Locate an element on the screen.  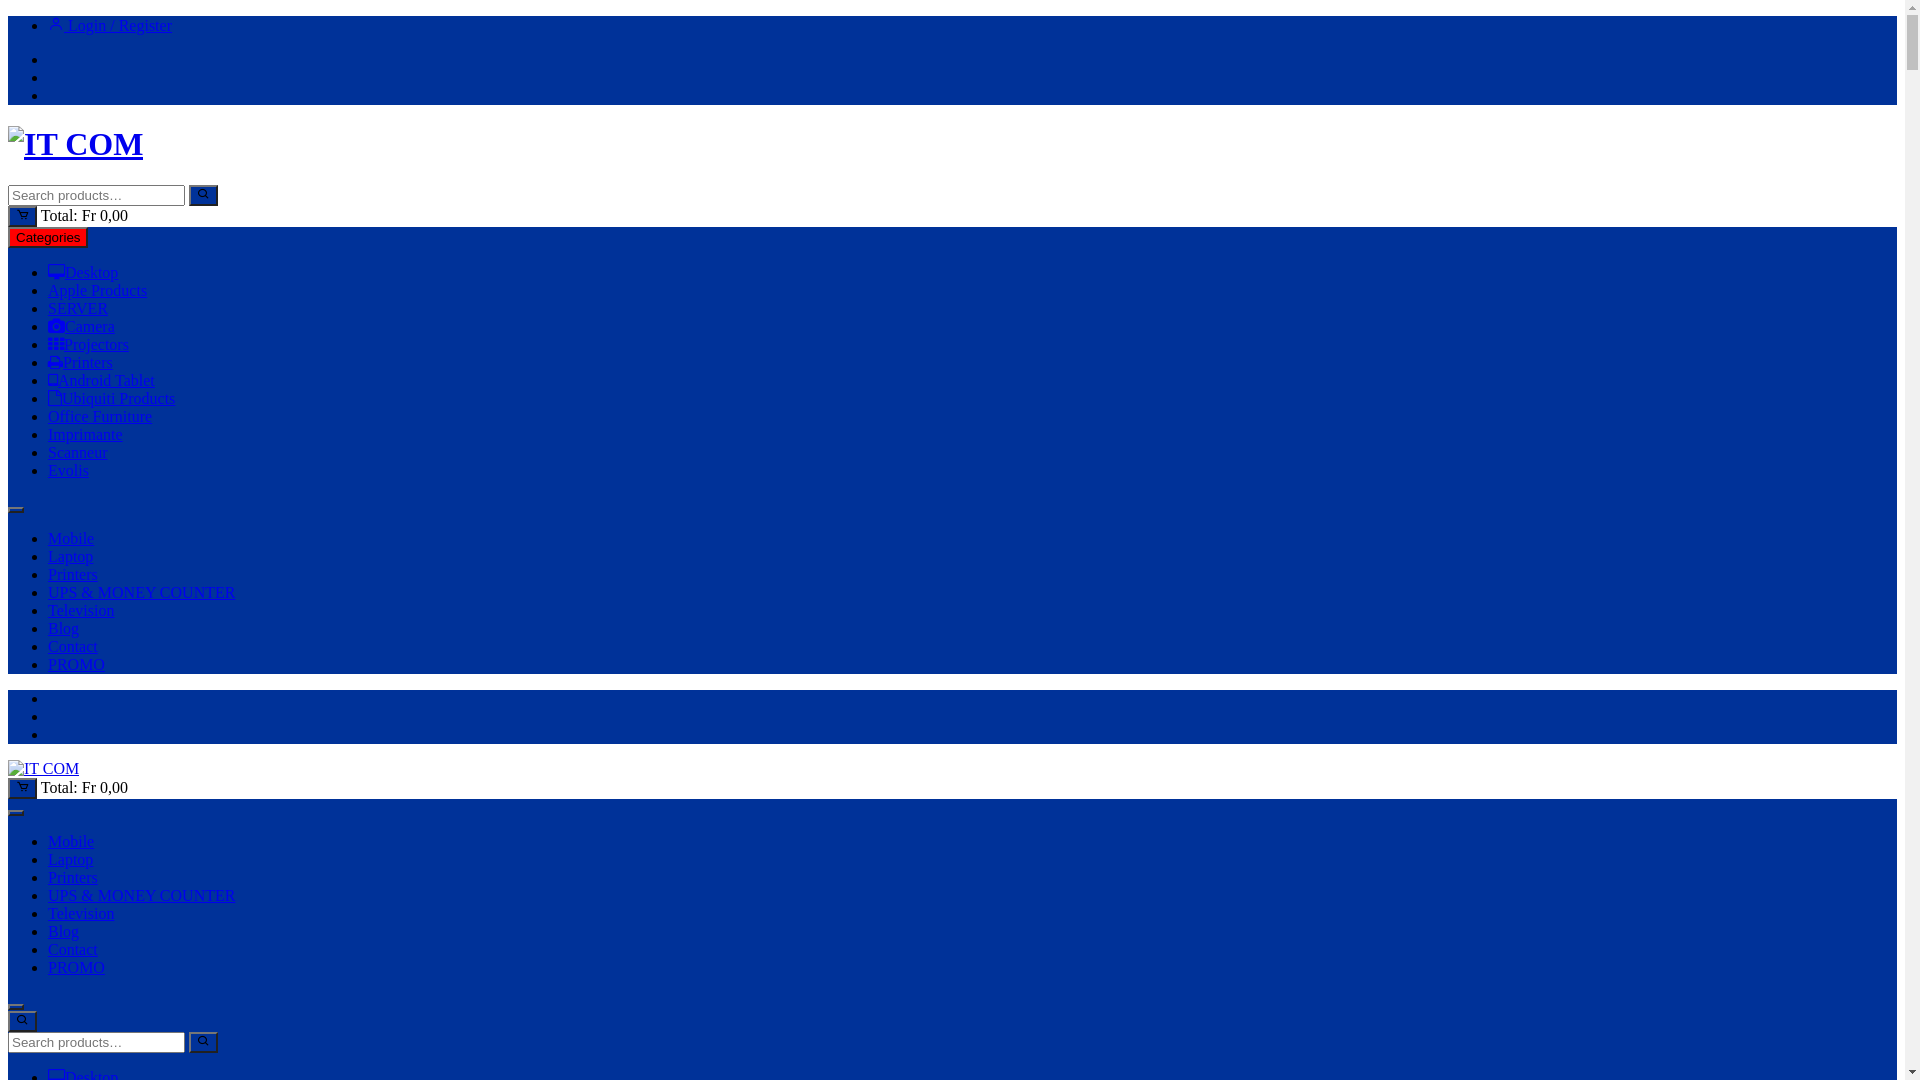
Blog is located at coordinates (64, 628).